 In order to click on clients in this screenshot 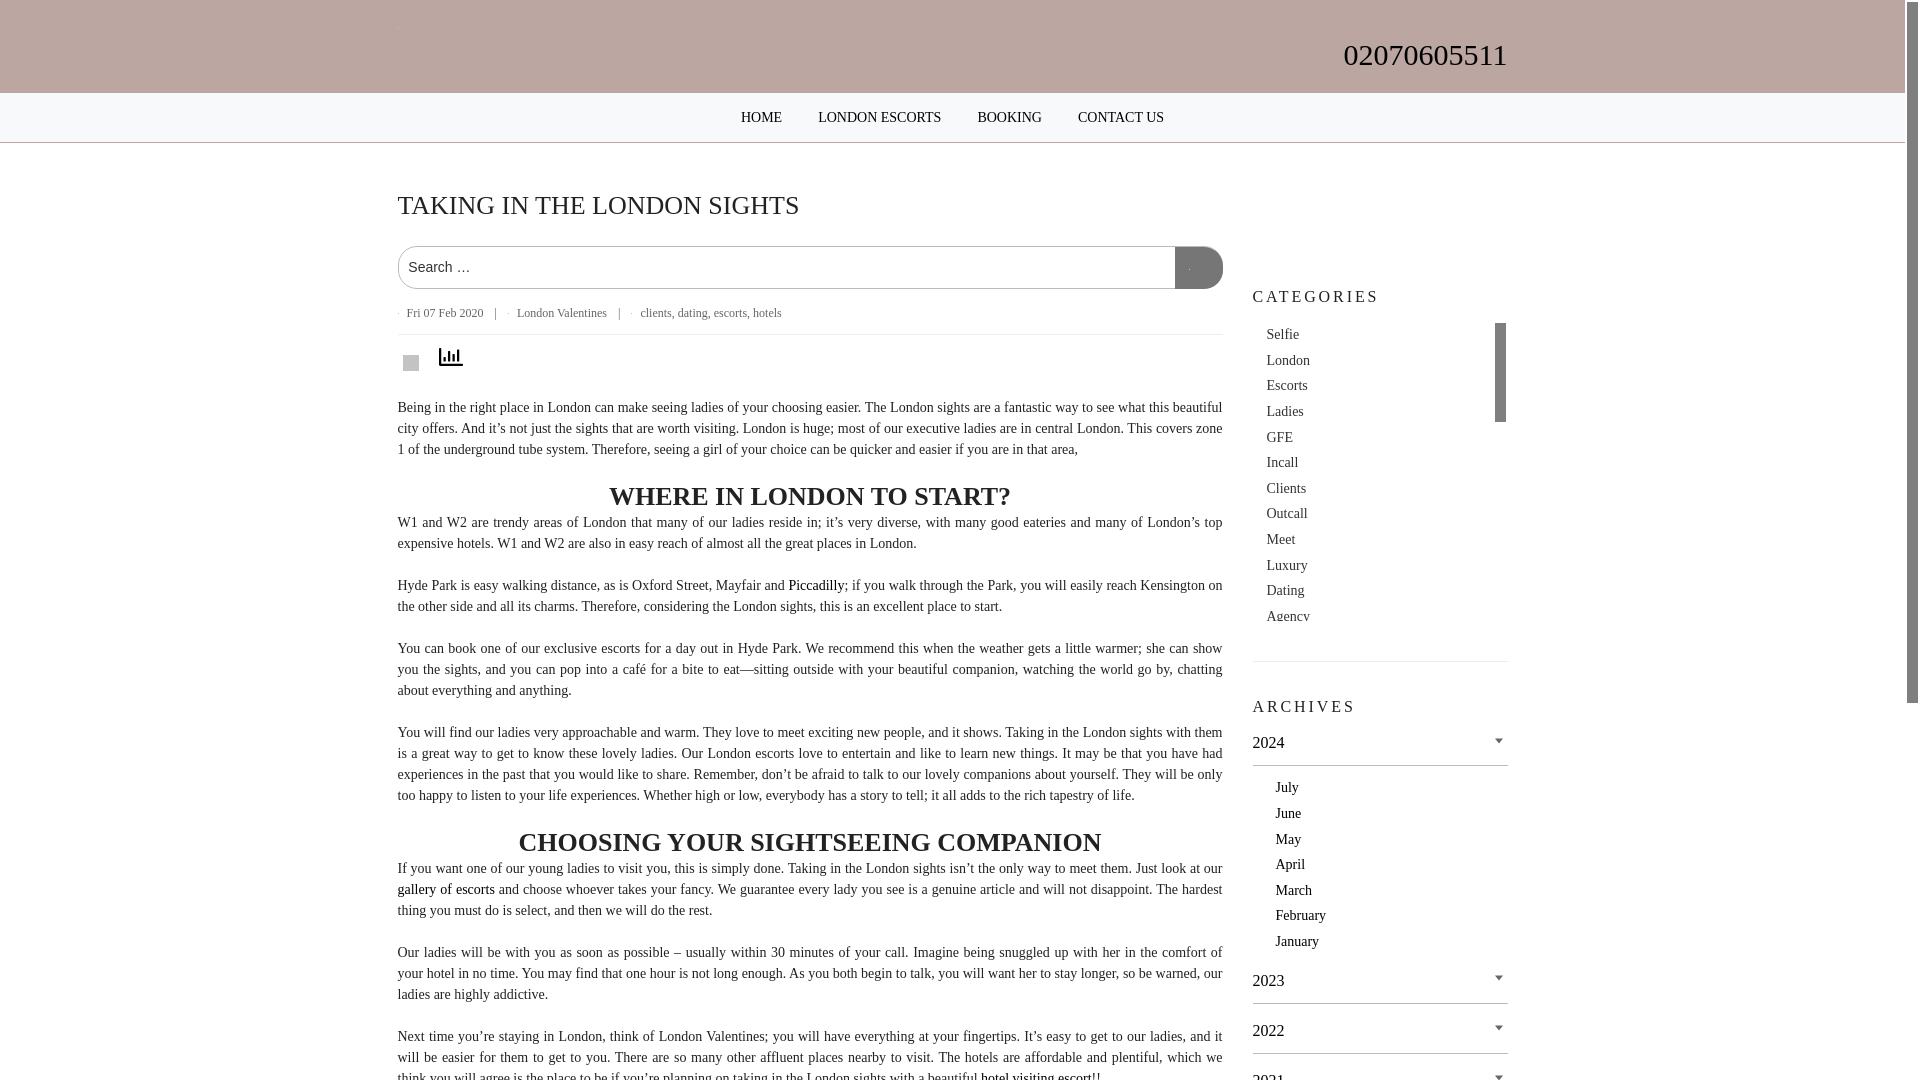, I will do `click(654, 312)`.